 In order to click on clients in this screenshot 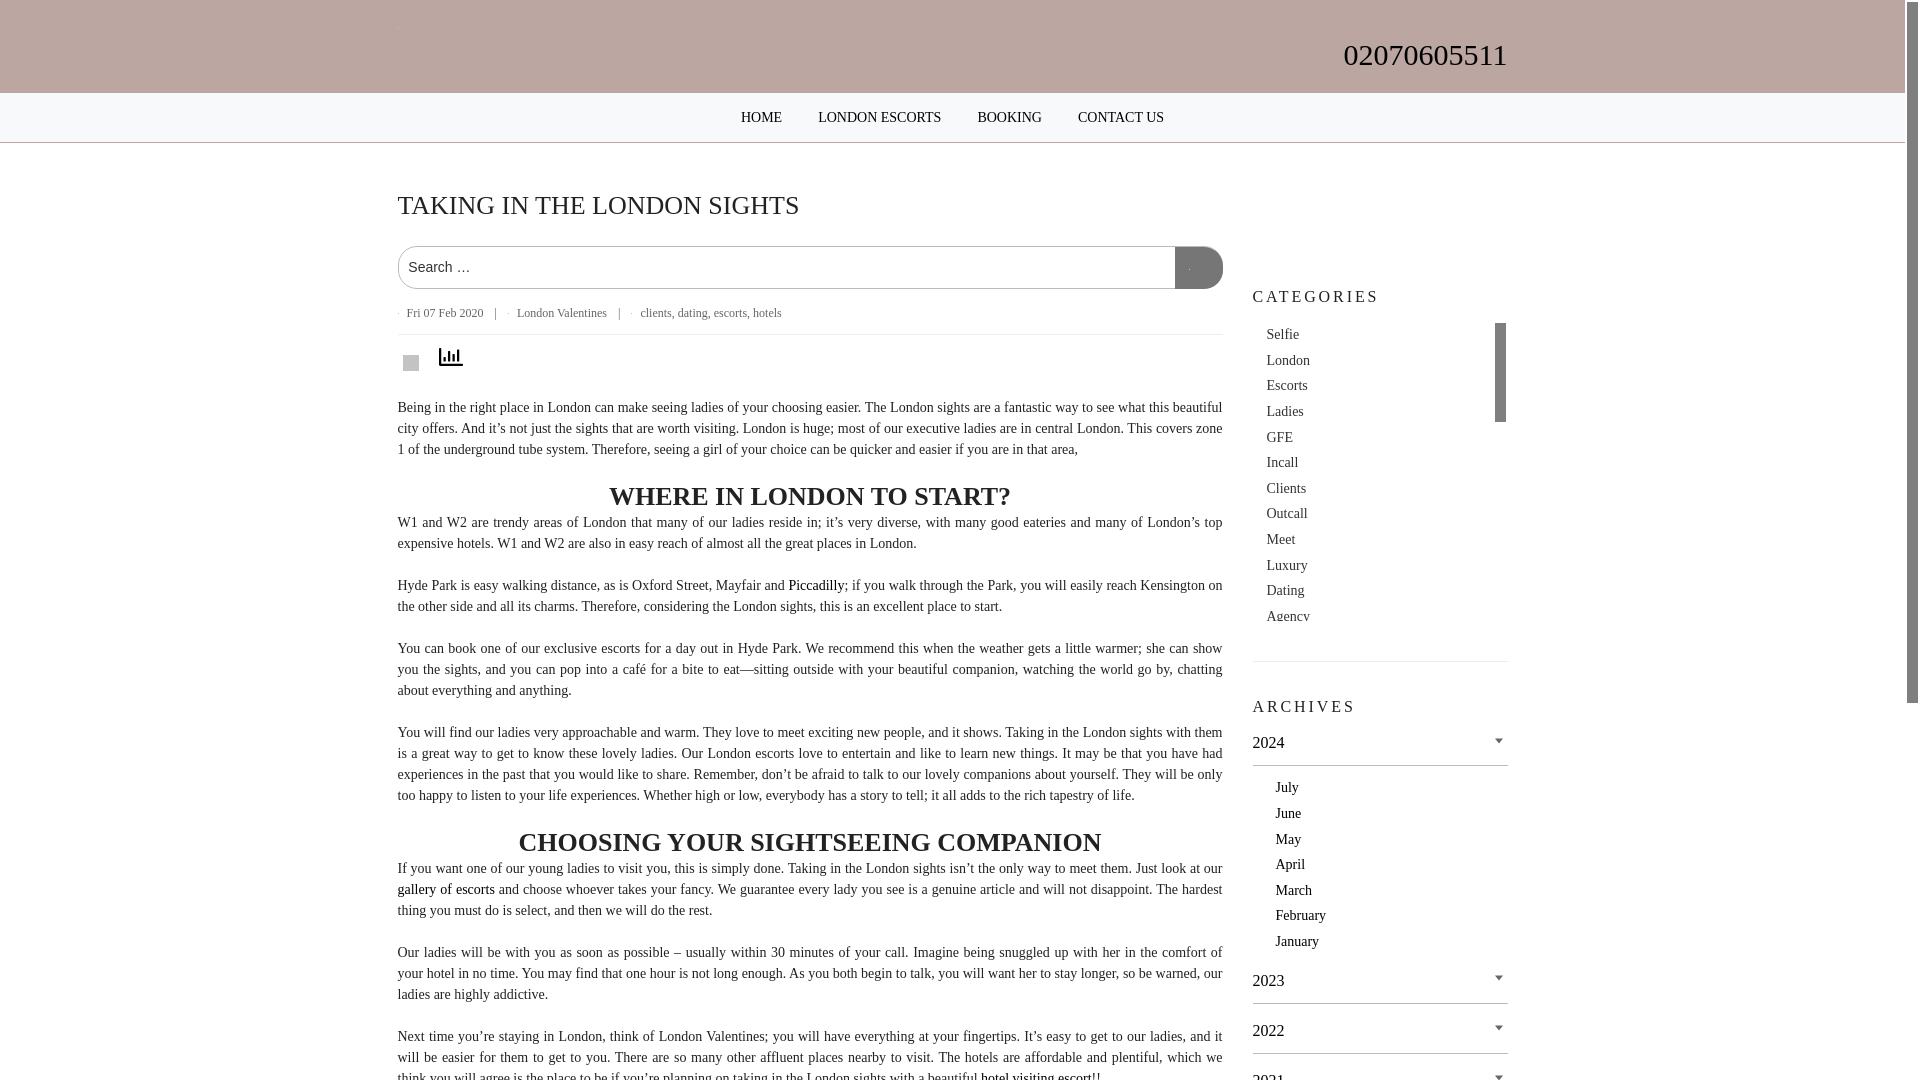, I will do `click(654, 312)`.